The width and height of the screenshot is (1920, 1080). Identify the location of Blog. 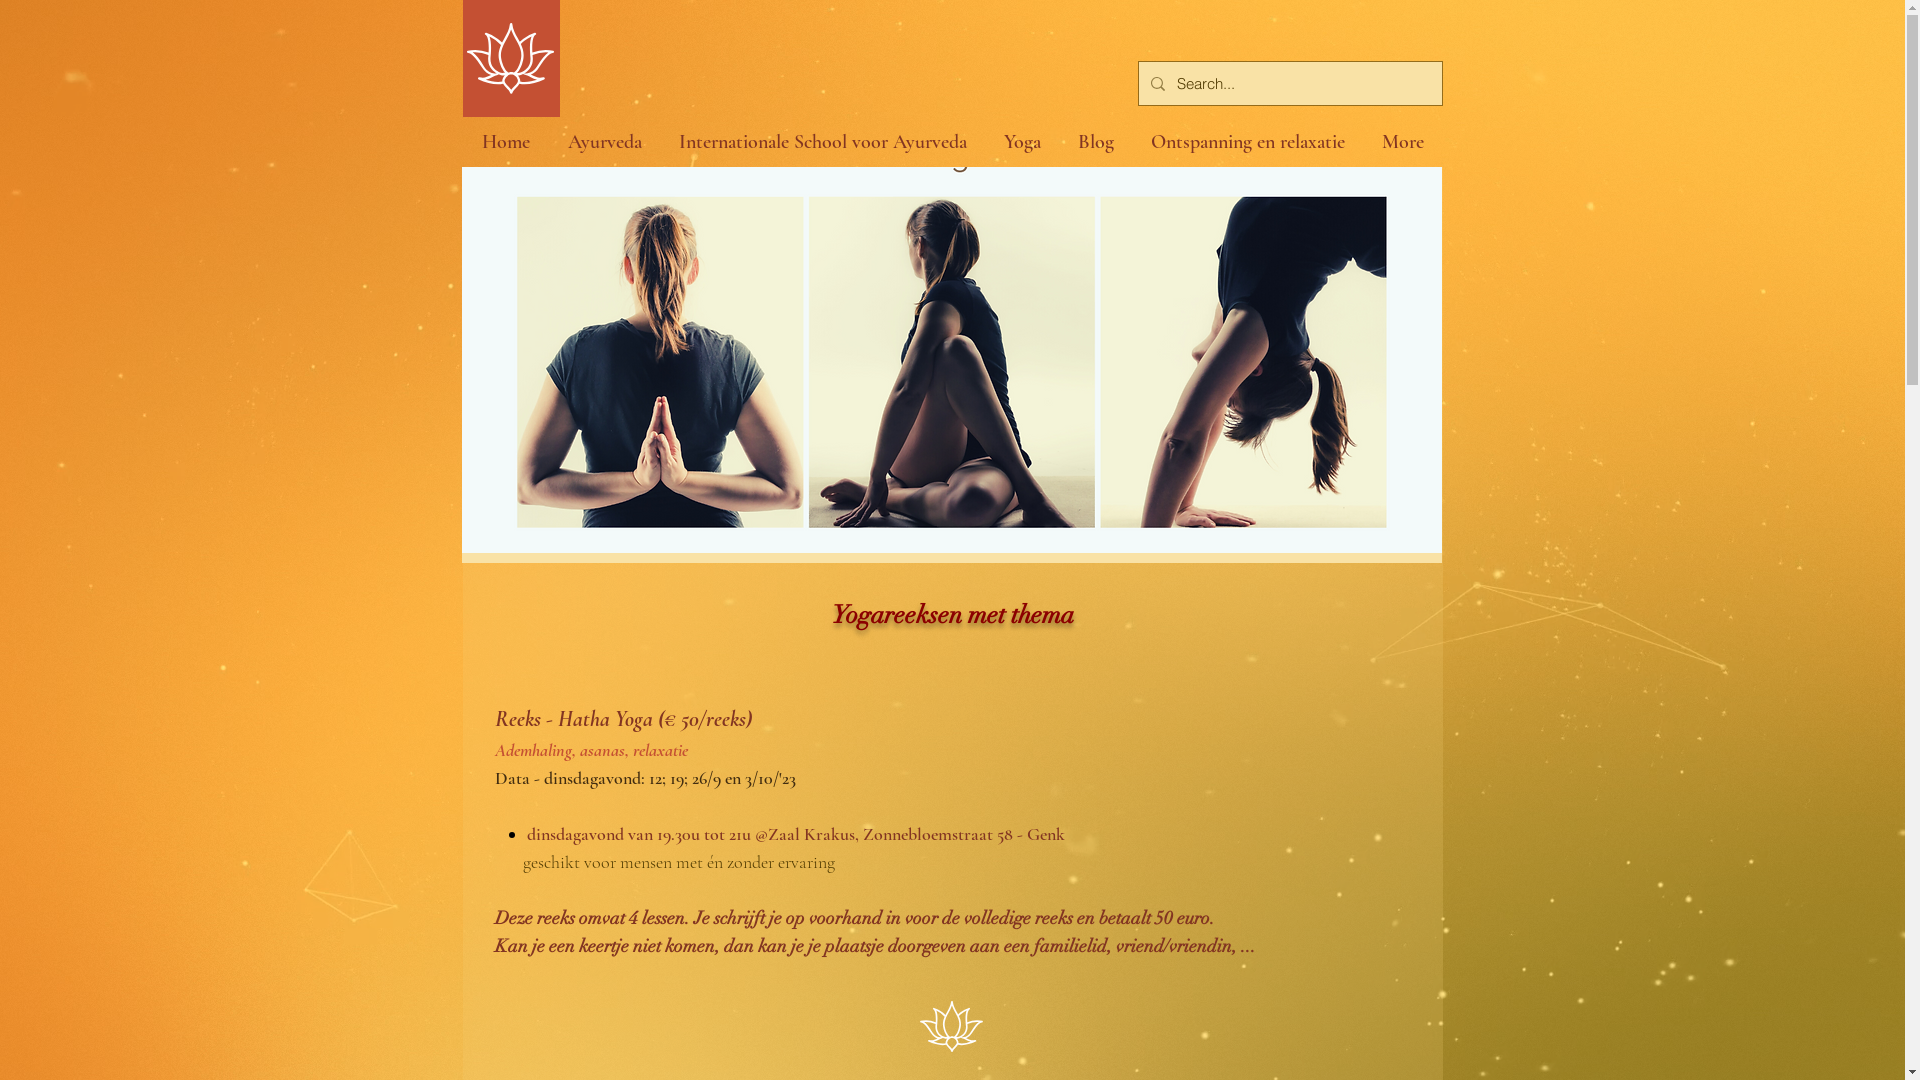
(1096, 142).